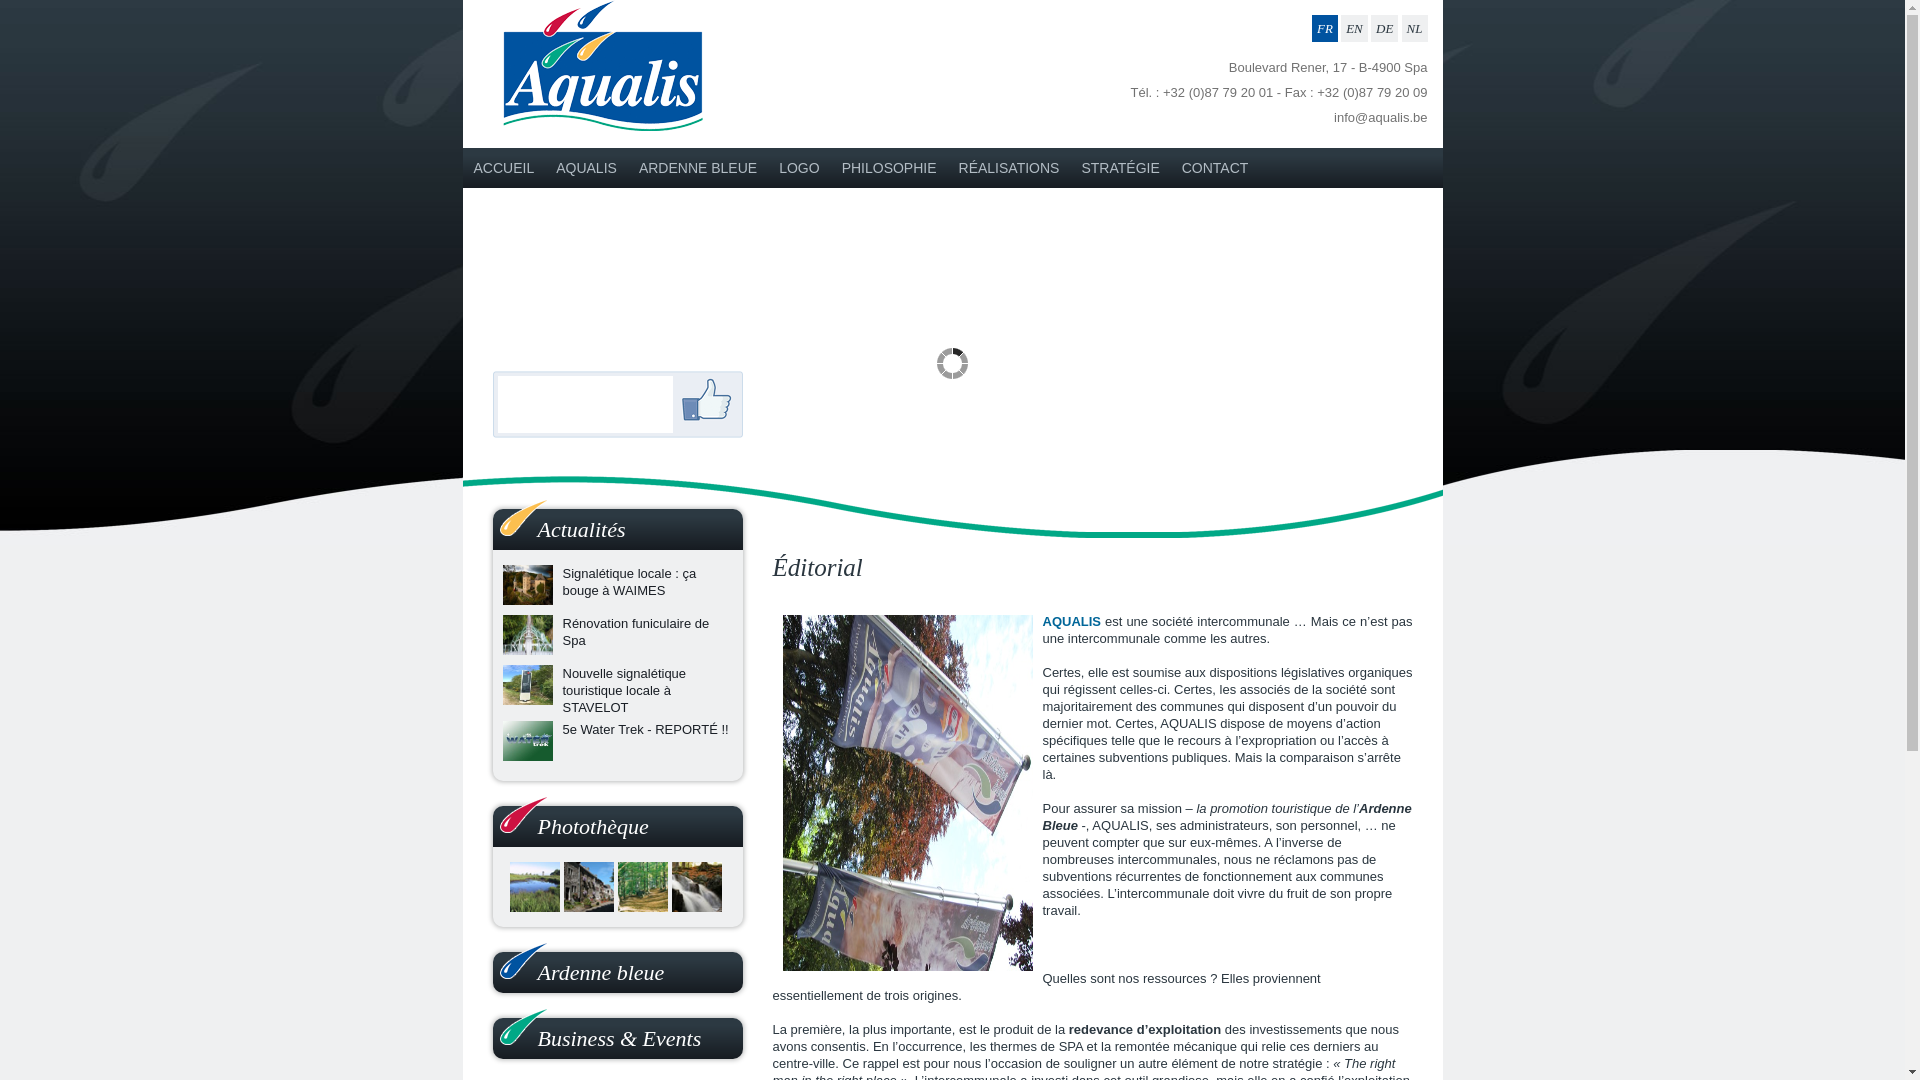  Describe the element at coordinates (1384, 28) in the screenshot. I see `DE` at that location.